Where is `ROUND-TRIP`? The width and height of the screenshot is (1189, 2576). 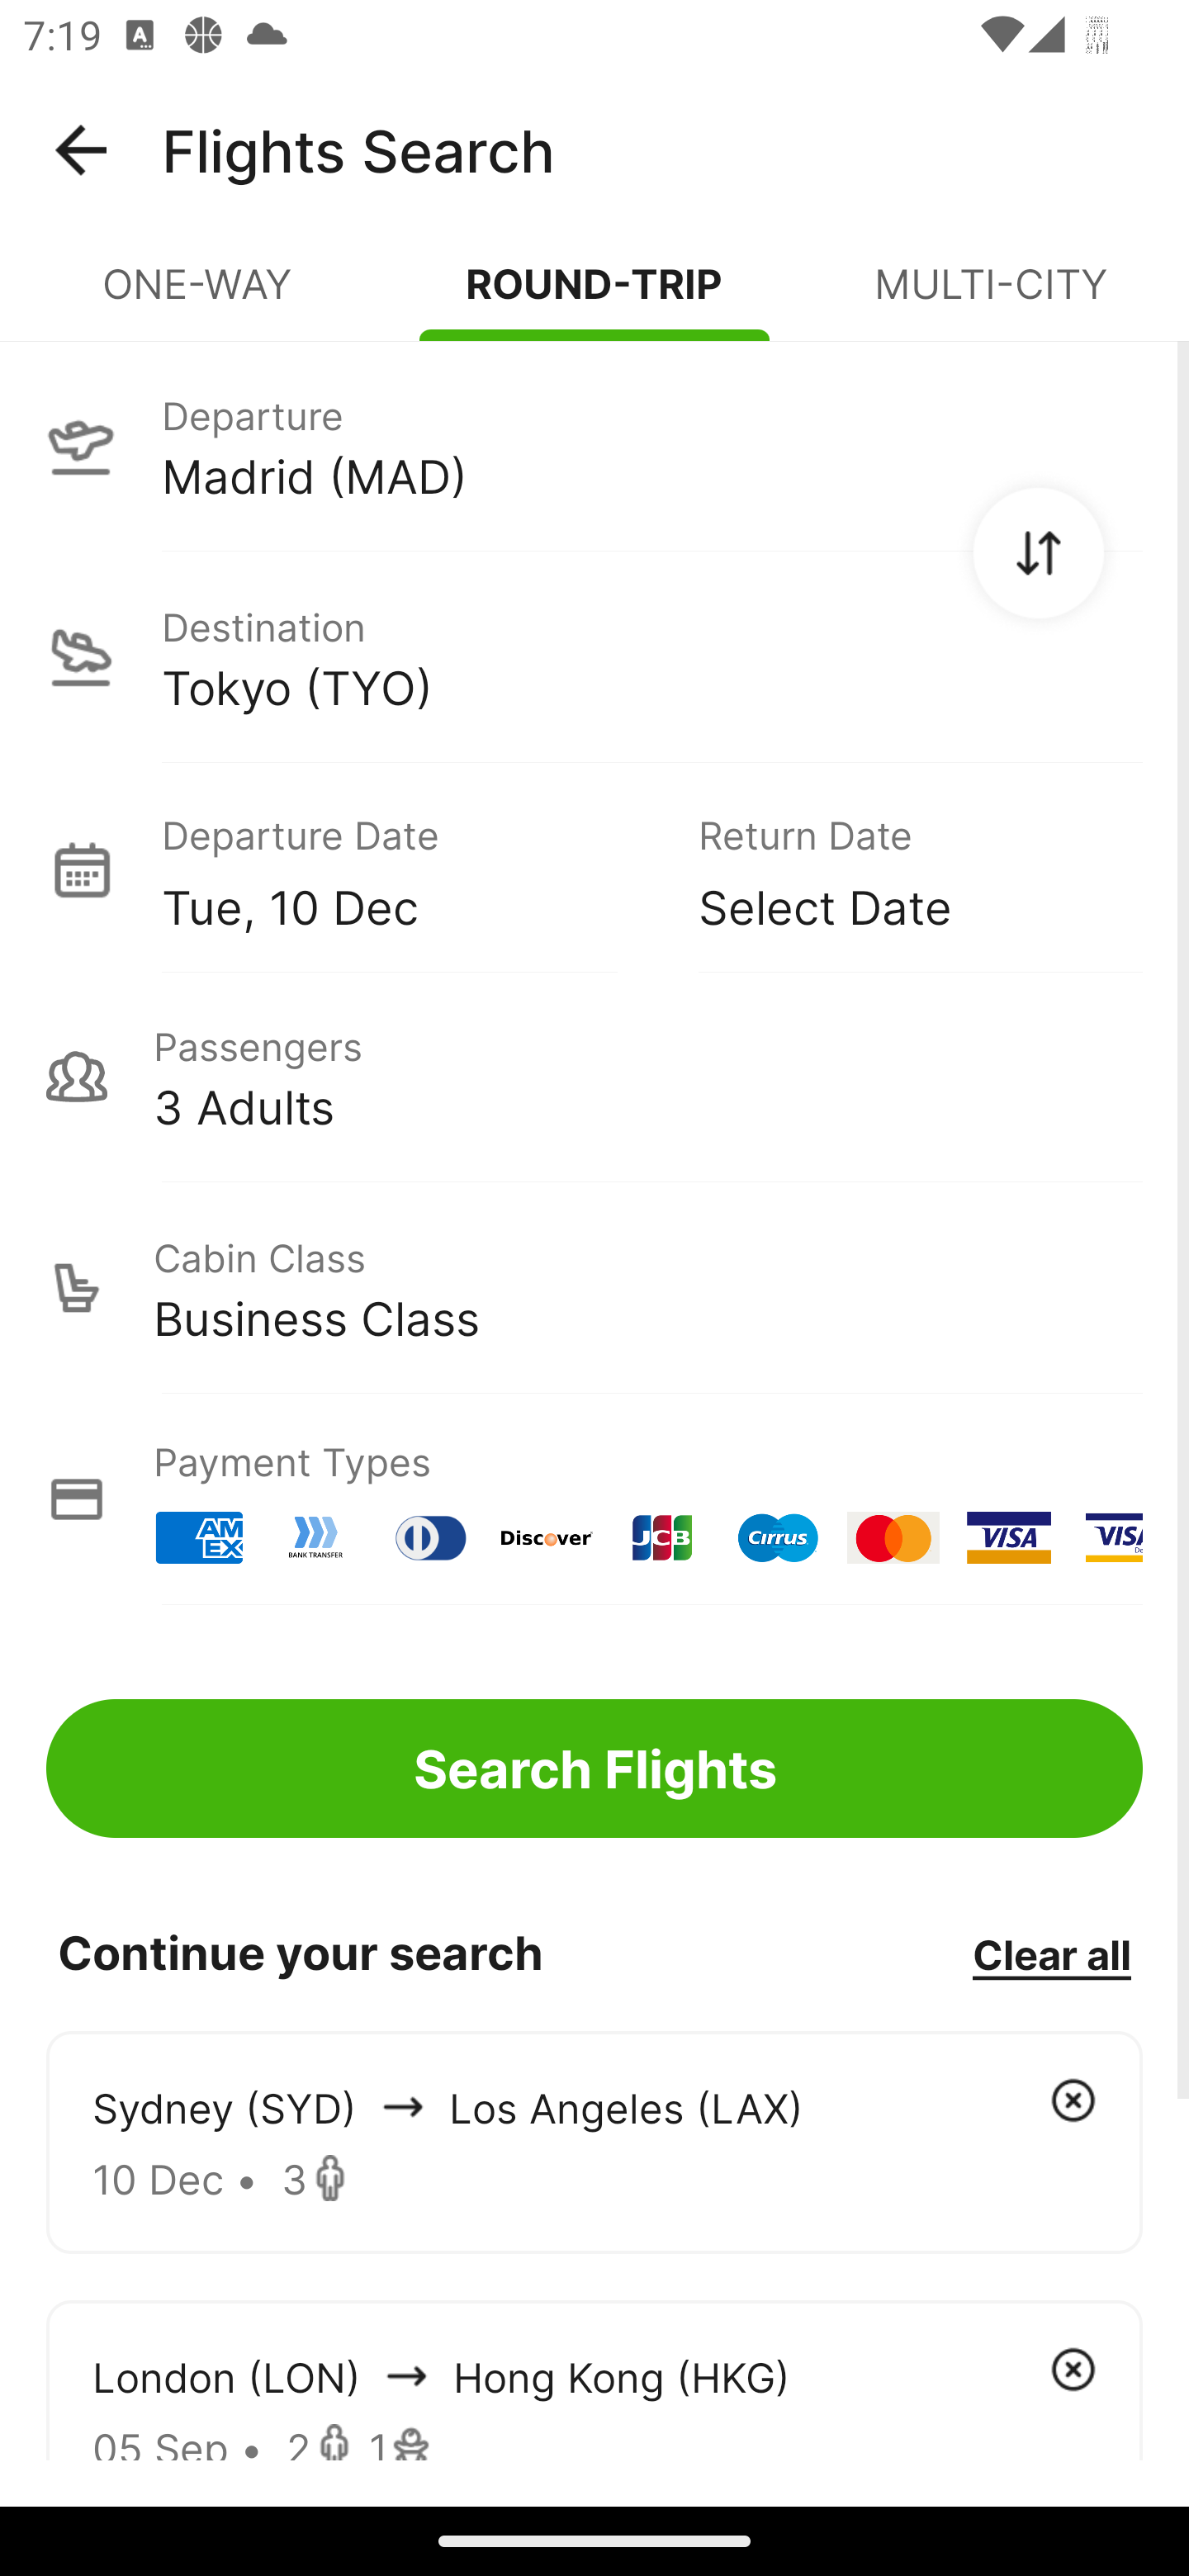 ROUND-TRIP is located at coordinates (594, 297).